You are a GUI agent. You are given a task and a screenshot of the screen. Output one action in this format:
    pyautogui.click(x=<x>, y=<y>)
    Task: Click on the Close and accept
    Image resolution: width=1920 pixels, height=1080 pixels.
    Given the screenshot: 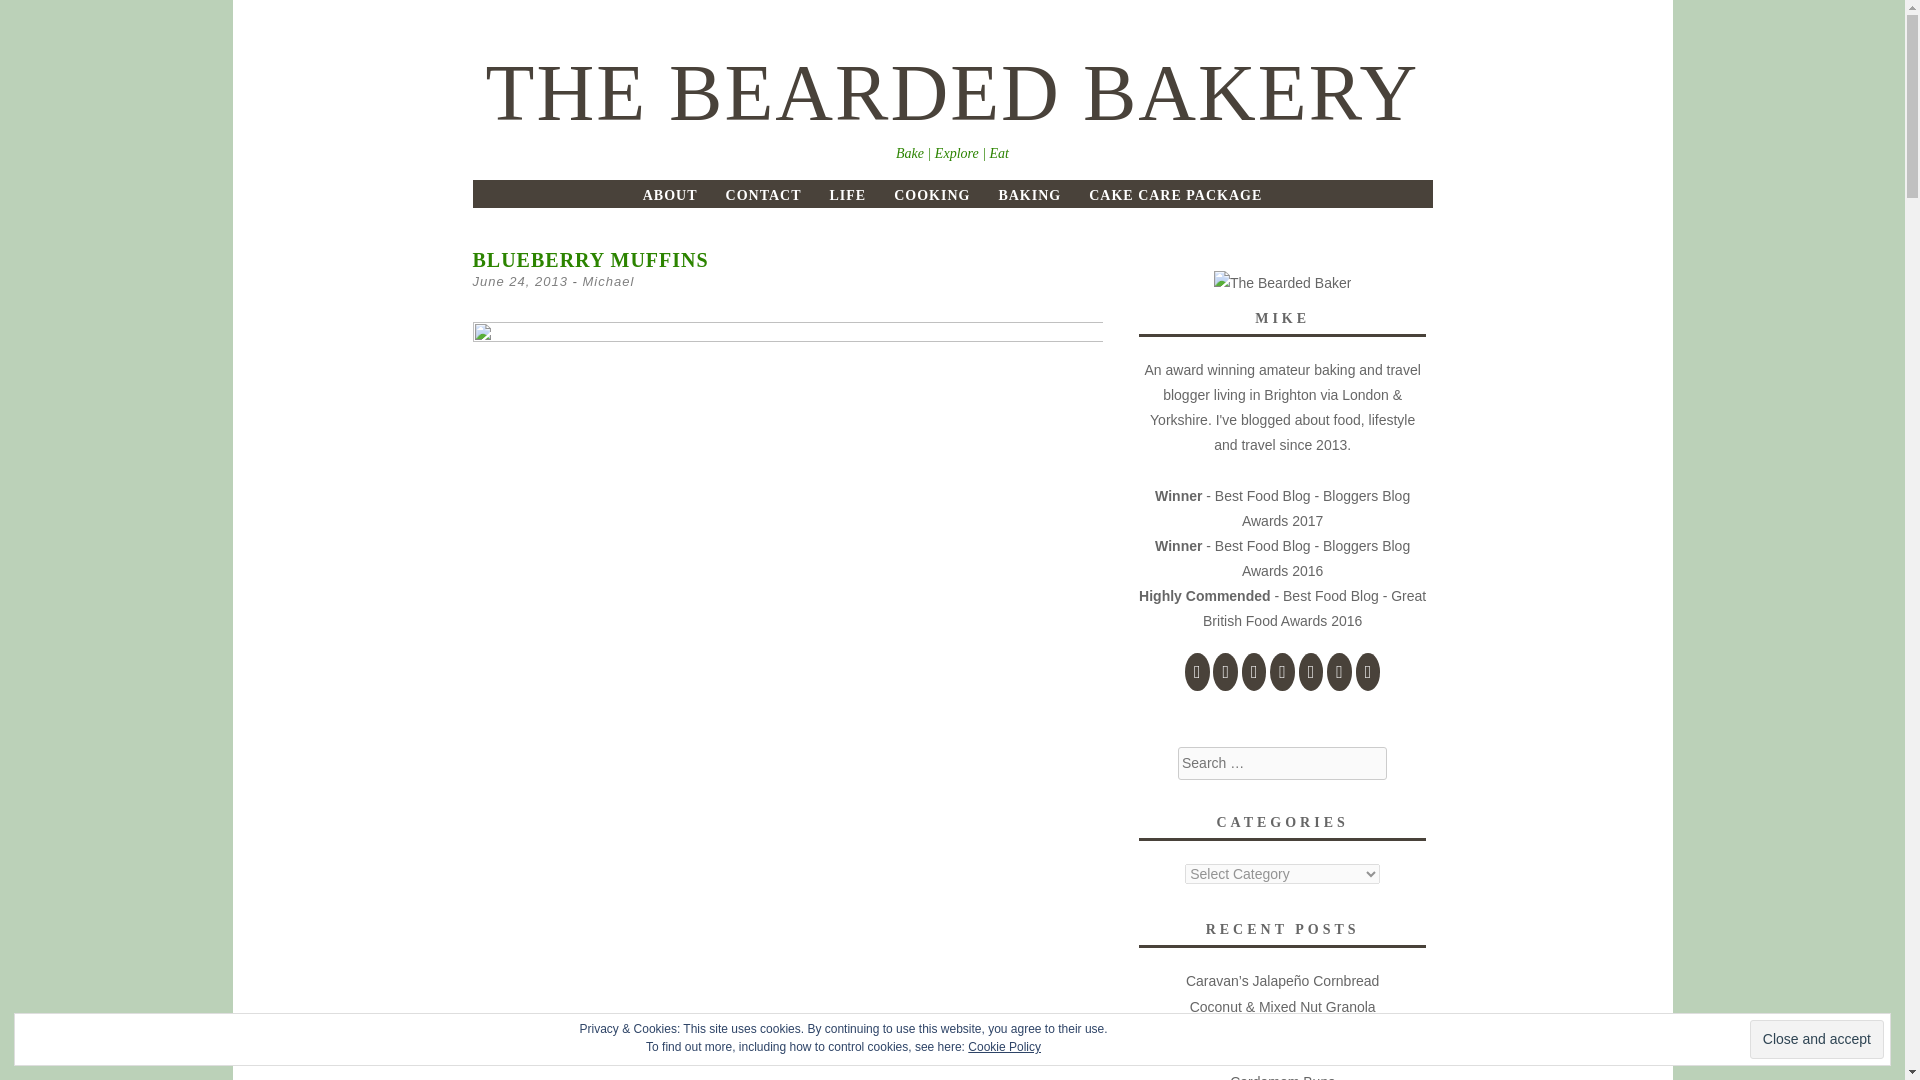 What is the action you would take?
    pyautogui.click(x=1816, y=1039)
    